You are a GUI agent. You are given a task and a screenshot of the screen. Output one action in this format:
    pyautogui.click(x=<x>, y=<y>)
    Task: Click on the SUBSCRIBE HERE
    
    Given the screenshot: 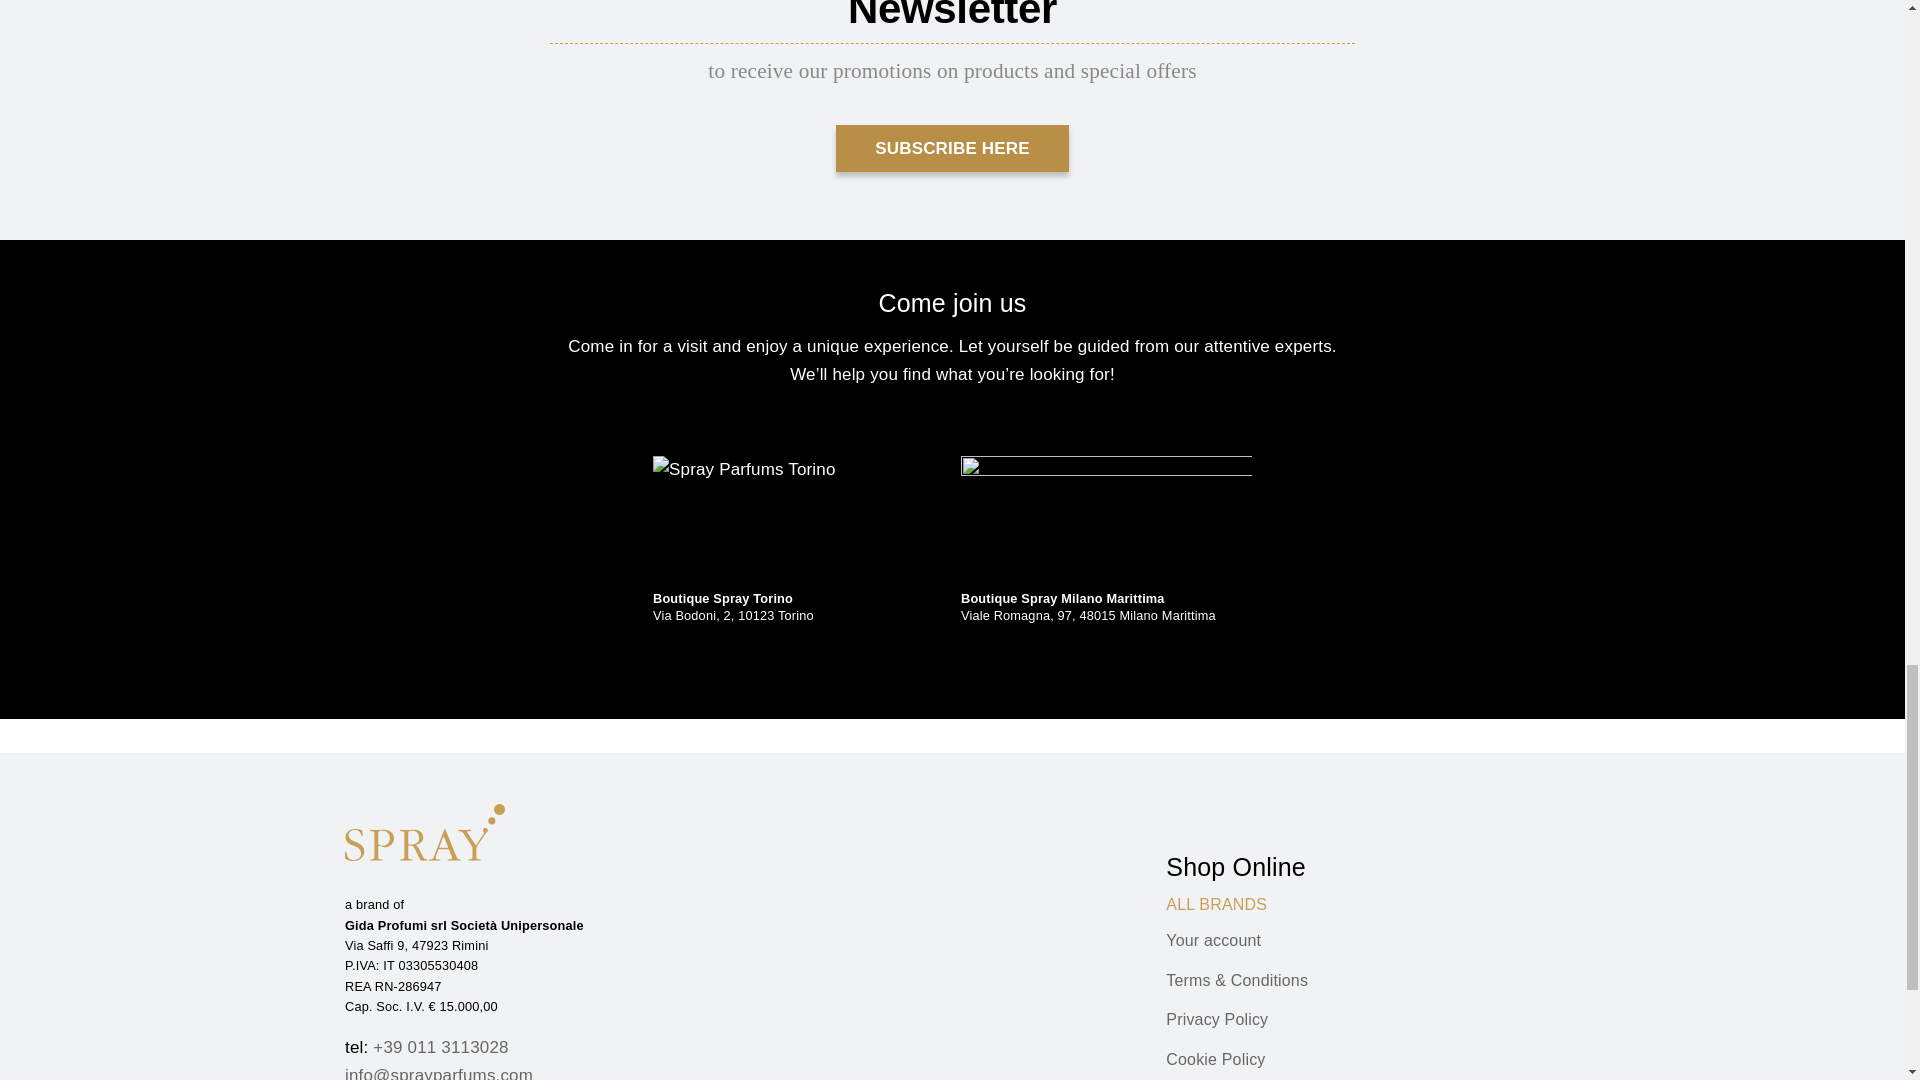 What is the action you would take?
    pyautogui.click(x=952, y=148)
    